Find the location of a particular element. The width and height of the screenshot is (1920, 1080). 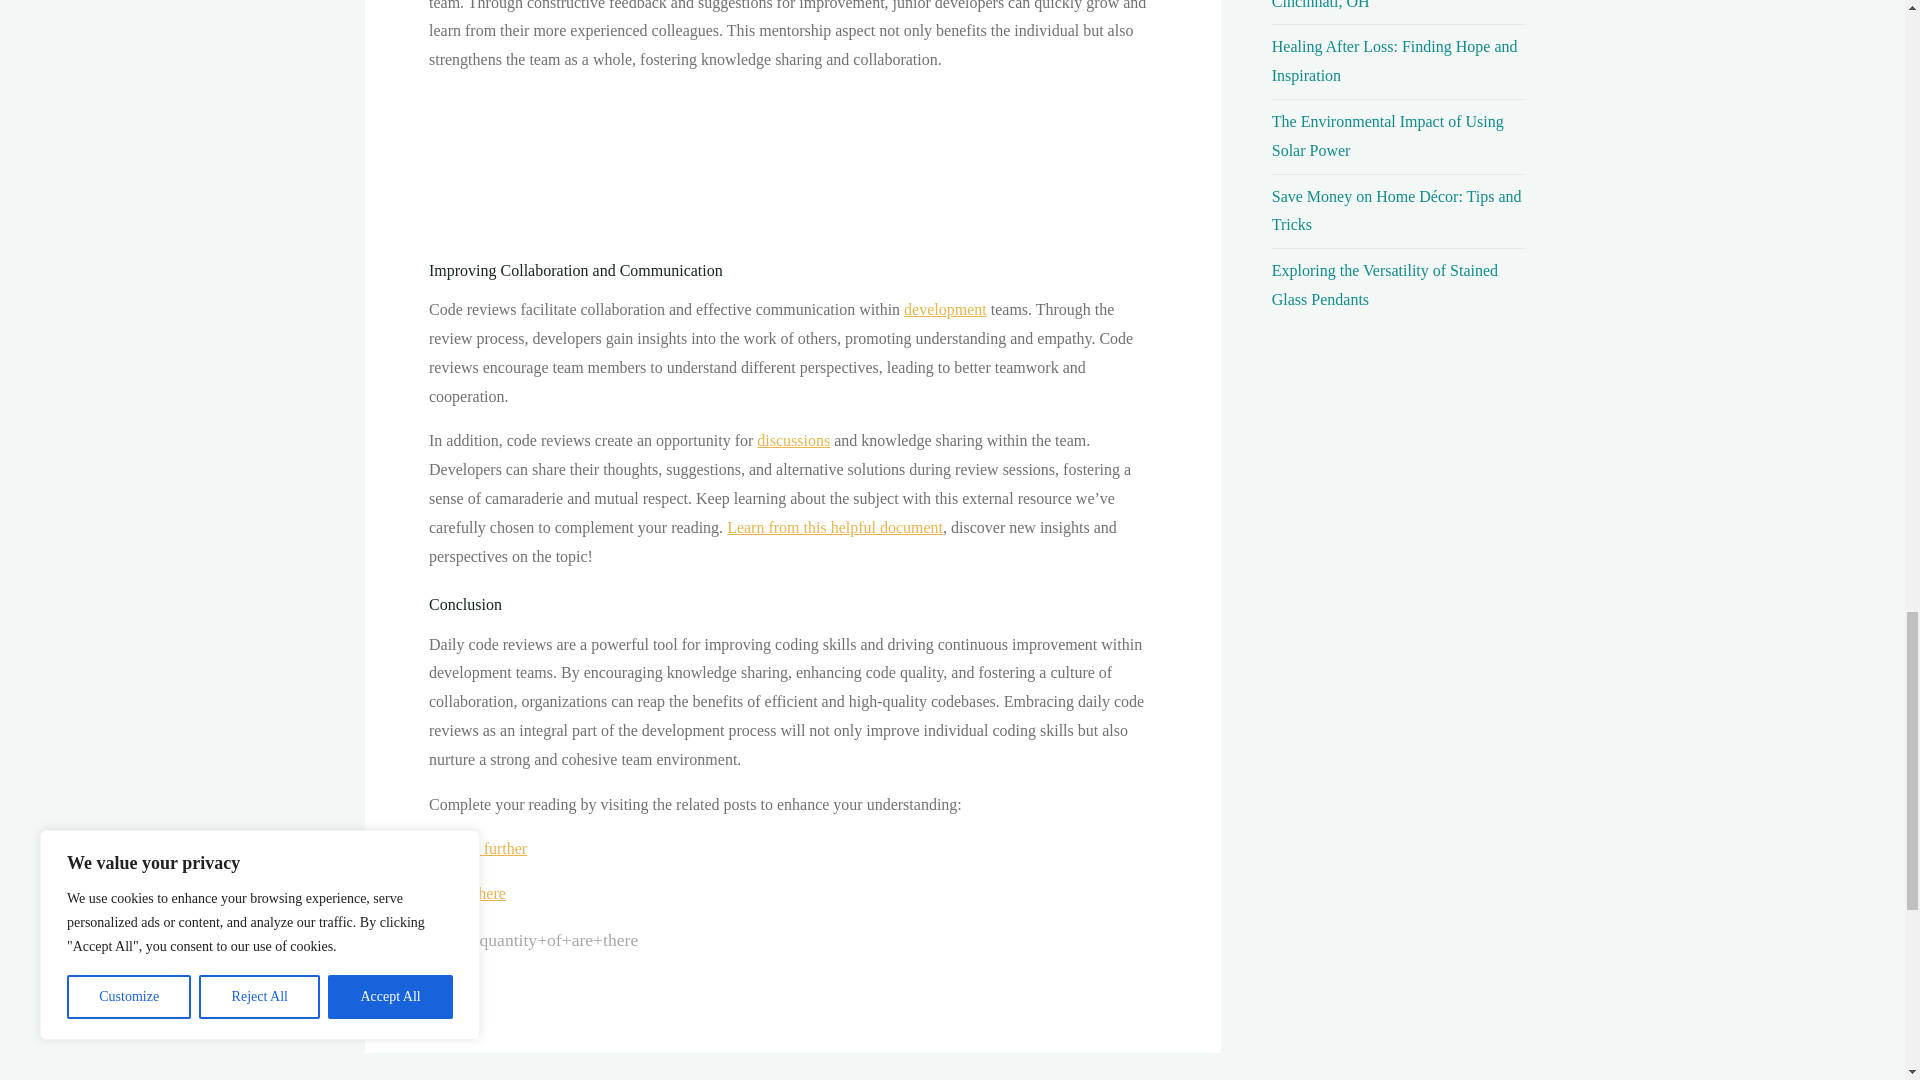

Learn from this helpful document is located at coordinates (834, 527).